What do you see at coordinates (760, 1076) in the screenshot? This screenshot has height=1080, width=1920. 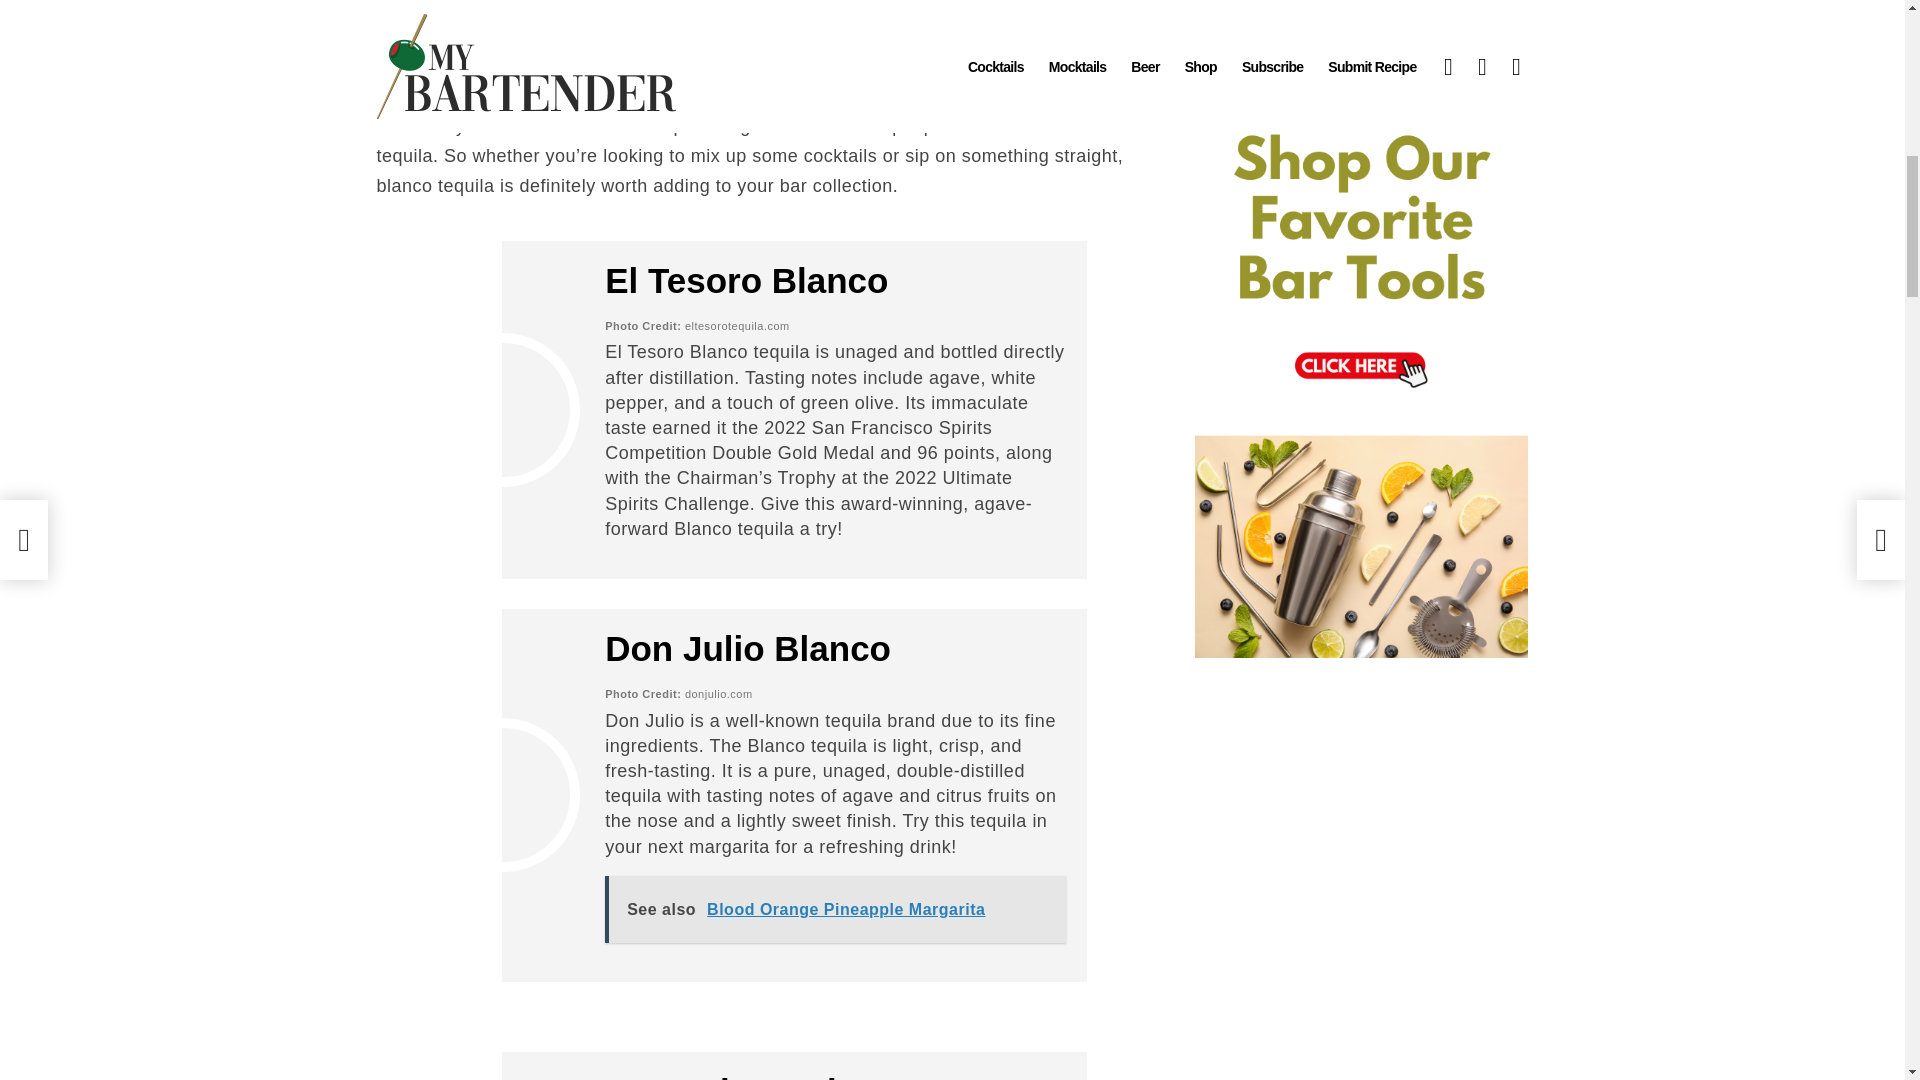 I see `Casamigos Blanco` at bounding box center [760, 1076].